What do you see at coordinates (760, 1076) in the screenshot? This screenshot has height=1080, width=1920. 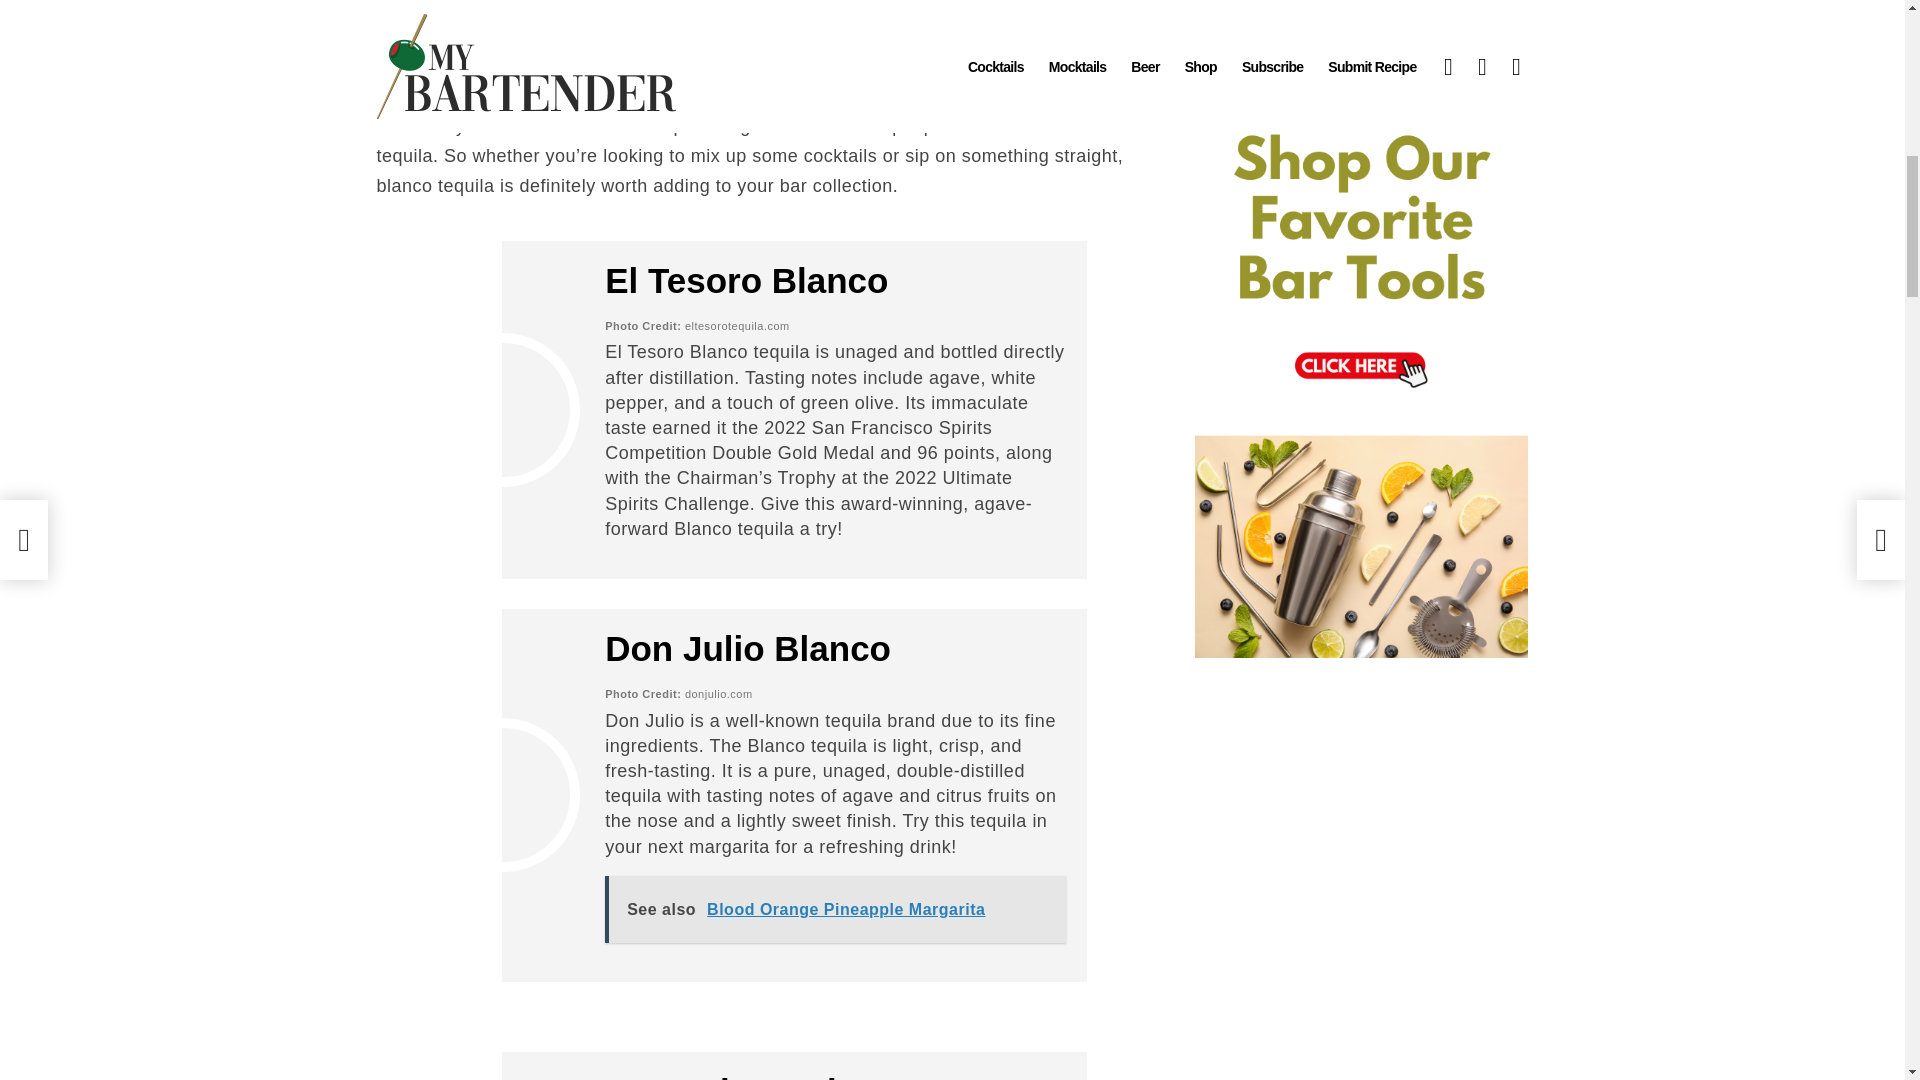 I see `Casamigos Blanco` at bounding box center [760, 1076].